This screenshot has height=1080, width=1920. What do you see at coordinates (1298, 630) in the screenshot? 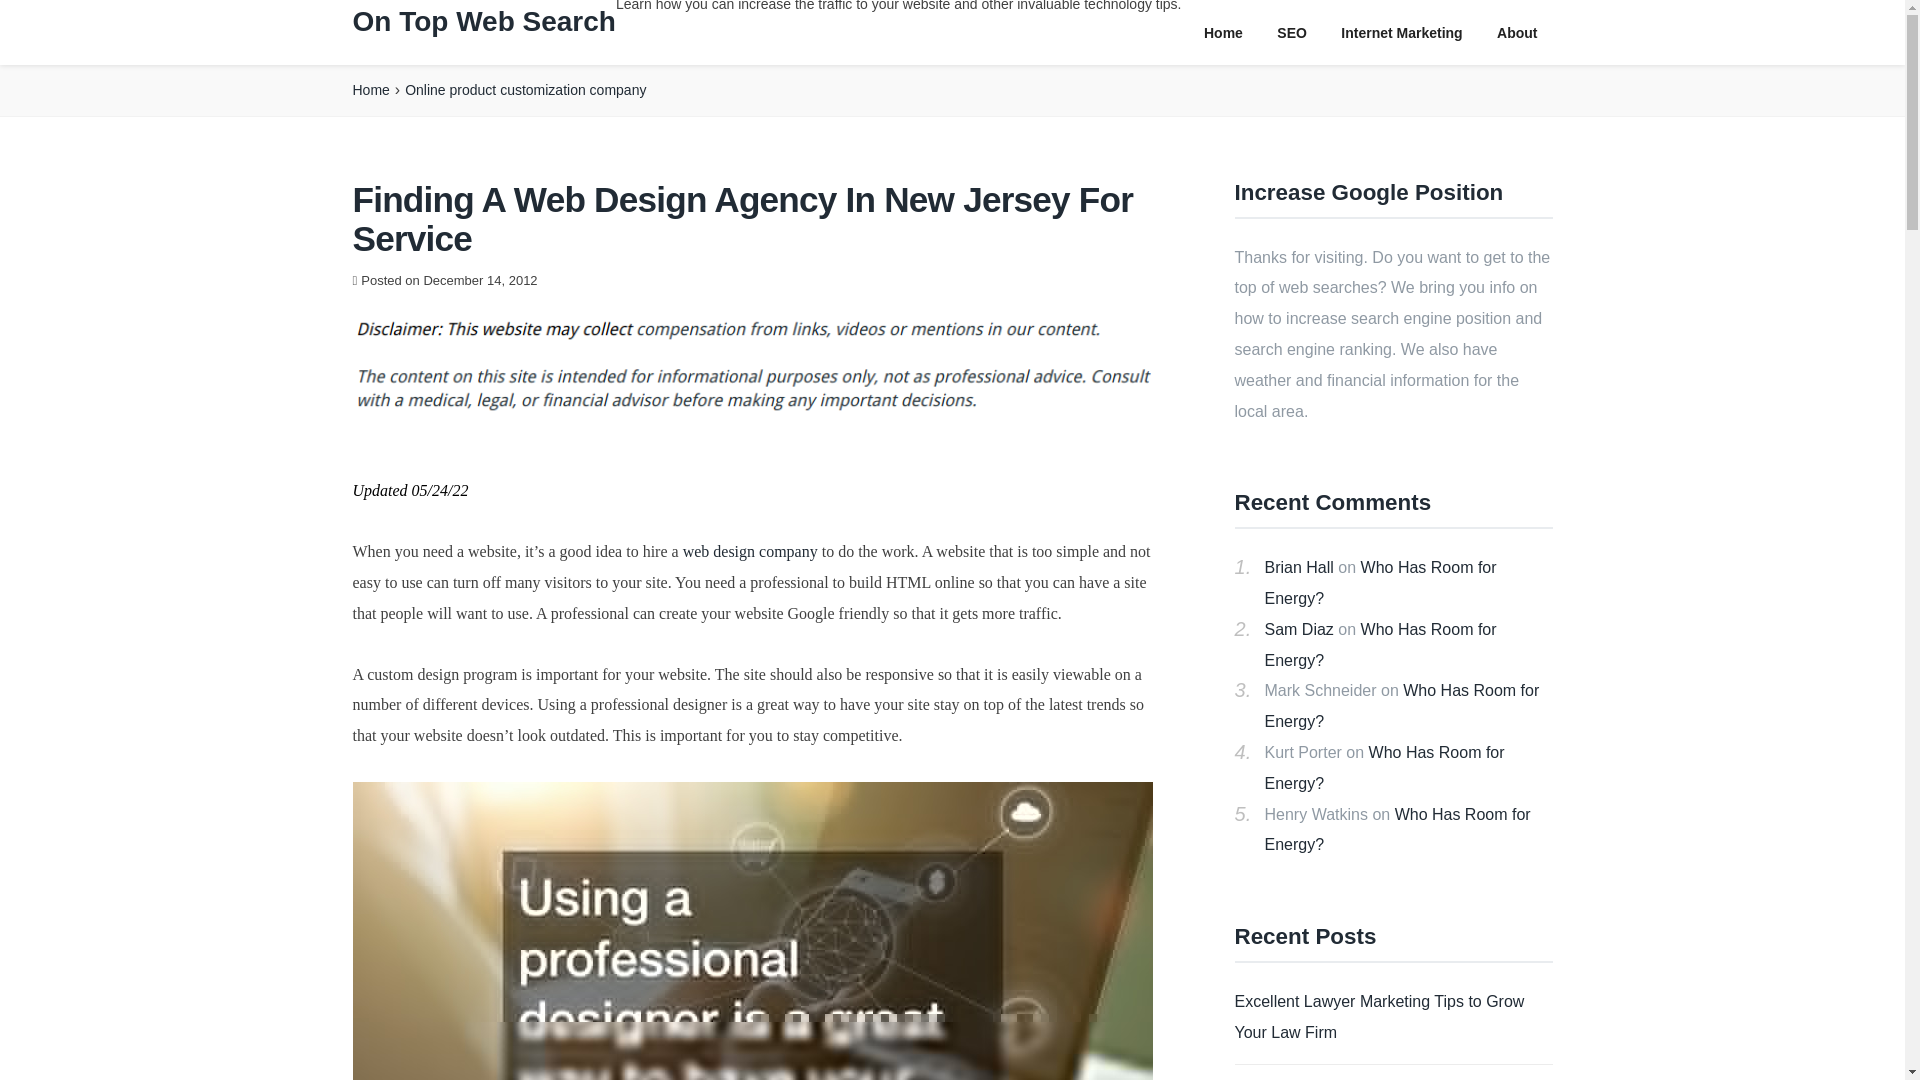
I see `Sam Diaz` at bounding box center [1298, 630].